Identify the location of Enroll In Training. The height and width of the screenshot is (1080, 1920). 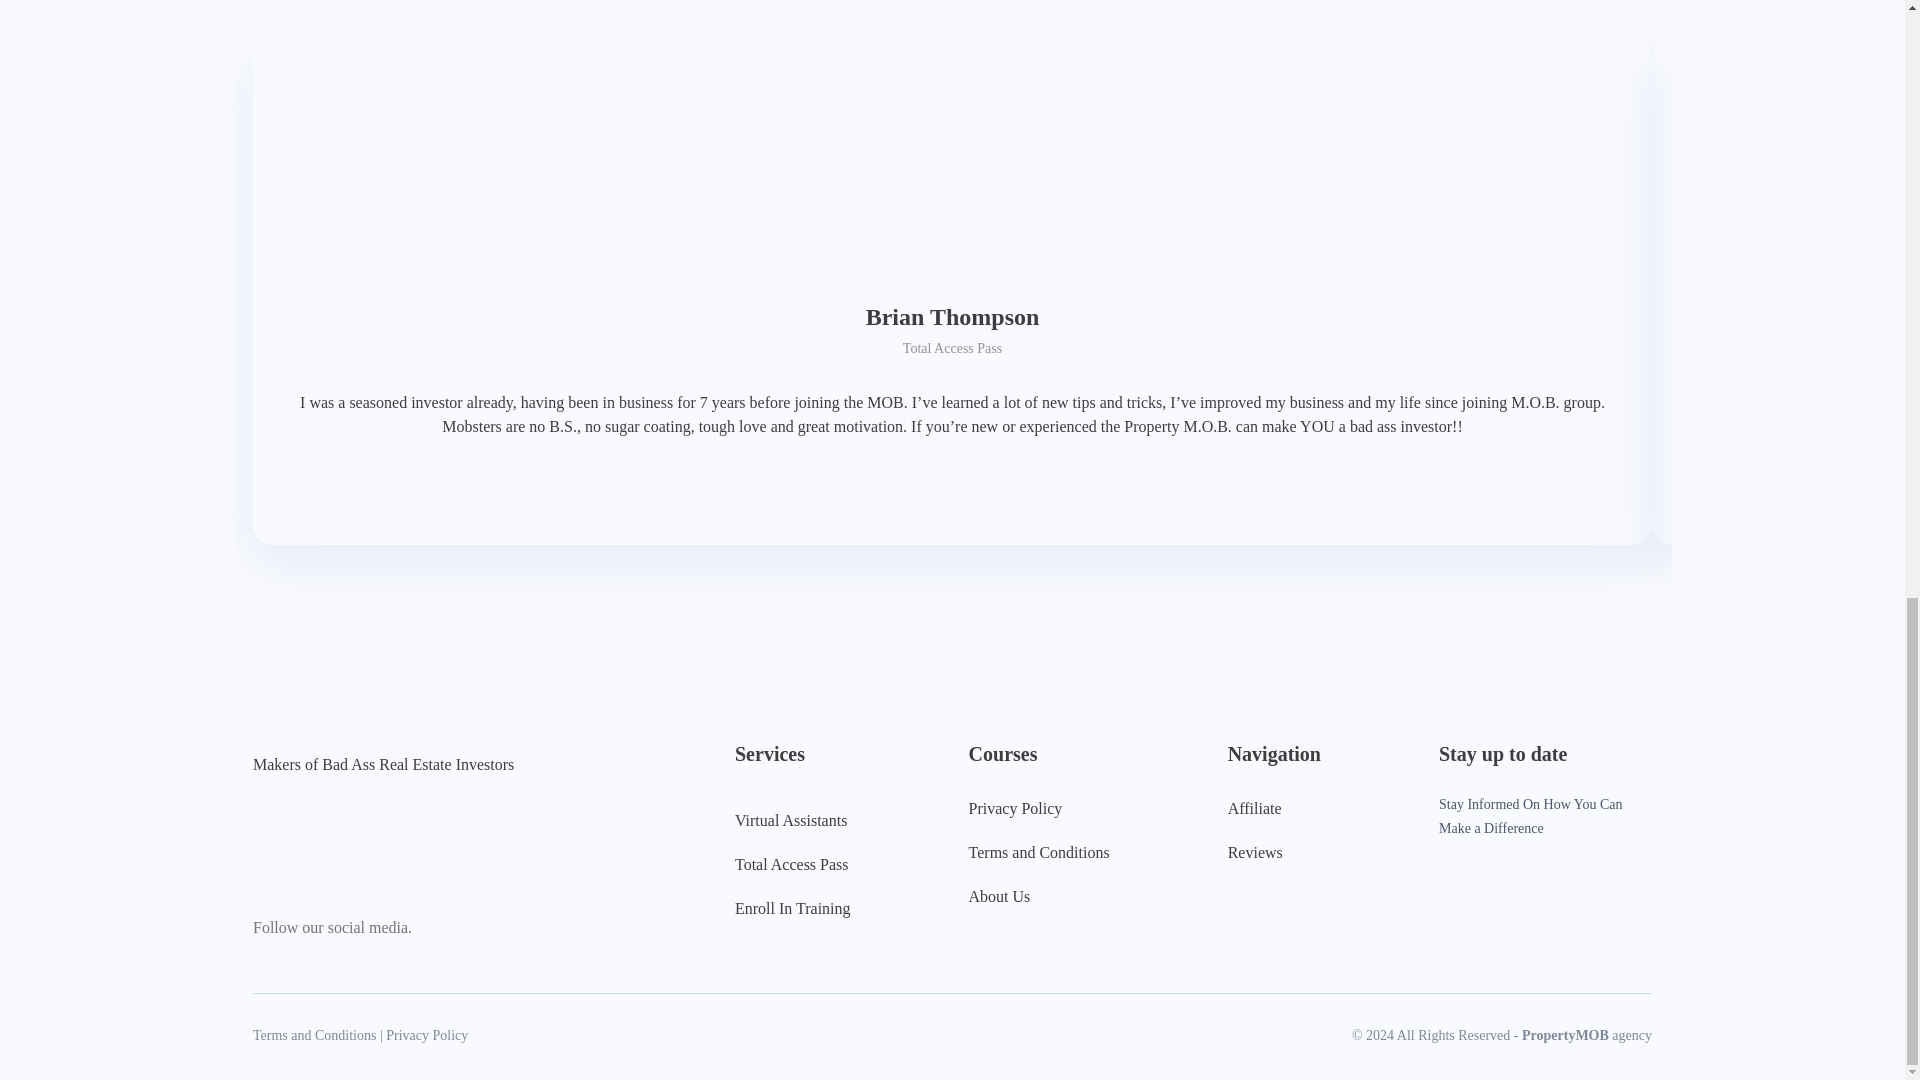
(792, 908).